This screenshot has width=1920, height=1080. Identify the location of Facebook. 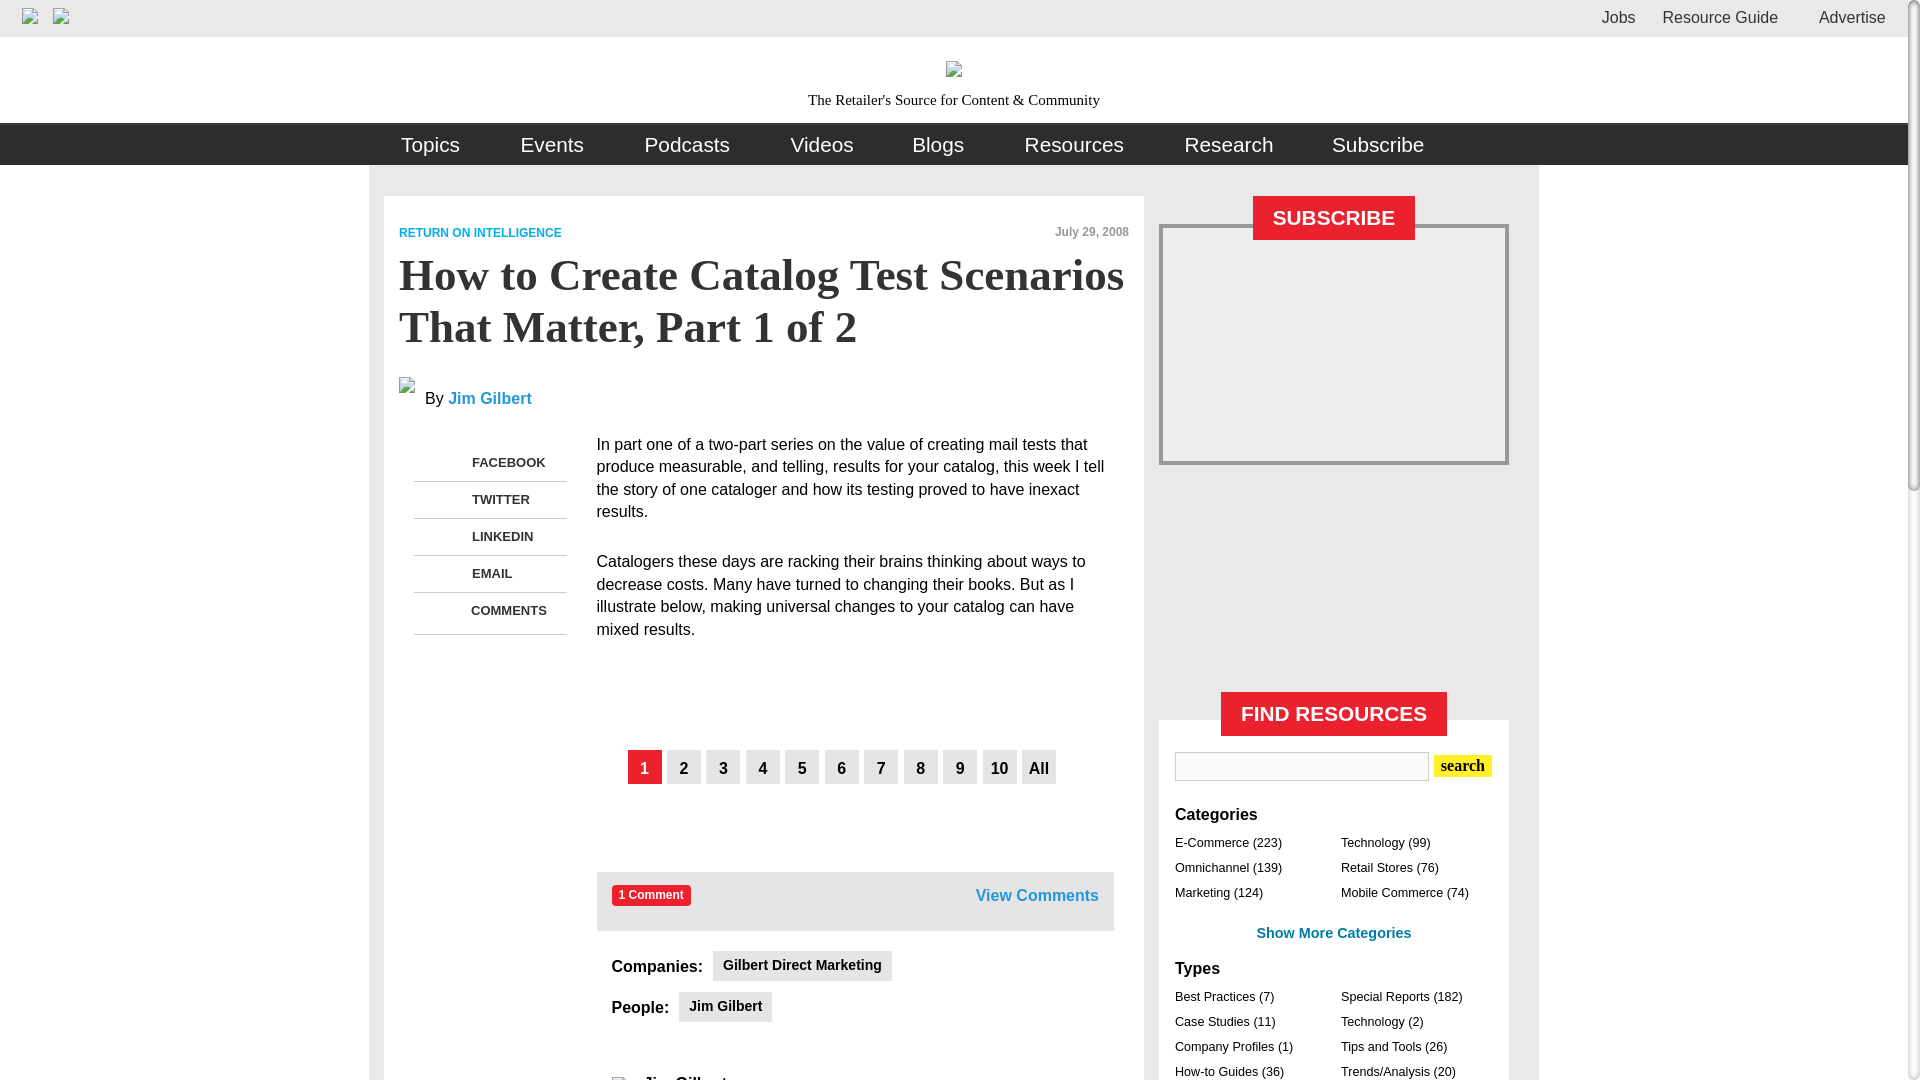
(446, 463).